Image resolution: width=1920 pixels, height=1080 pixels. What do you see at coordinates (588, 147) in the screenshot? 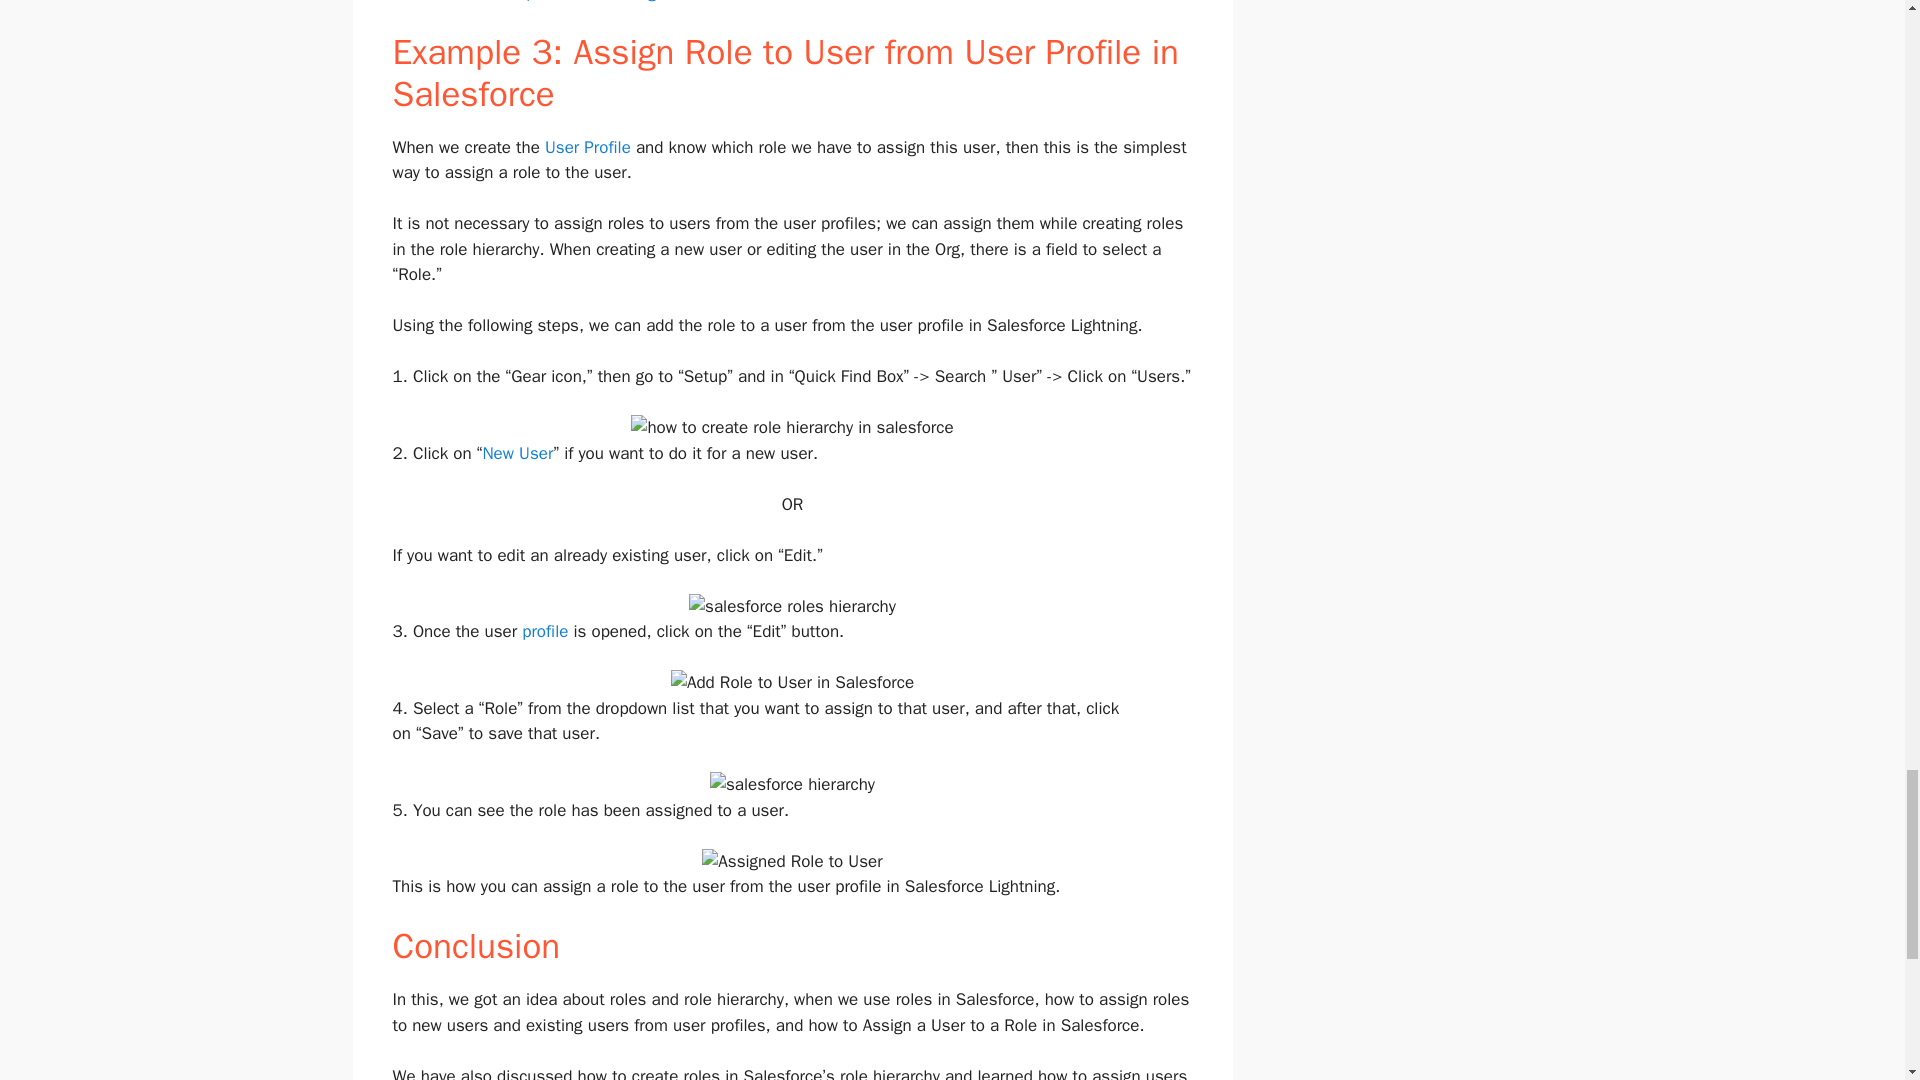
I see `User Profile` at bounding box center [588, 147].